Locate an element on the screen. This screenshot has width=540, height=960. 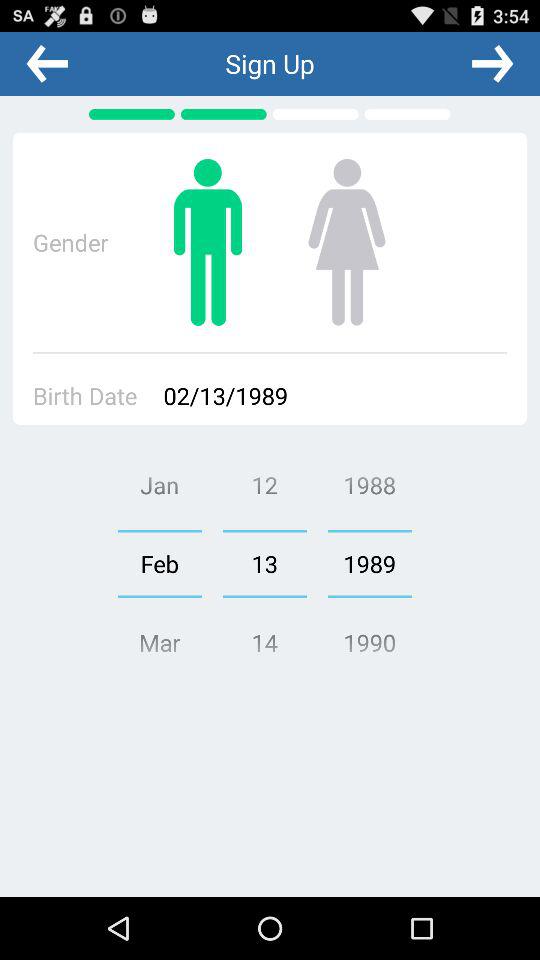
select the gender male is located at coordinates (207, 242).